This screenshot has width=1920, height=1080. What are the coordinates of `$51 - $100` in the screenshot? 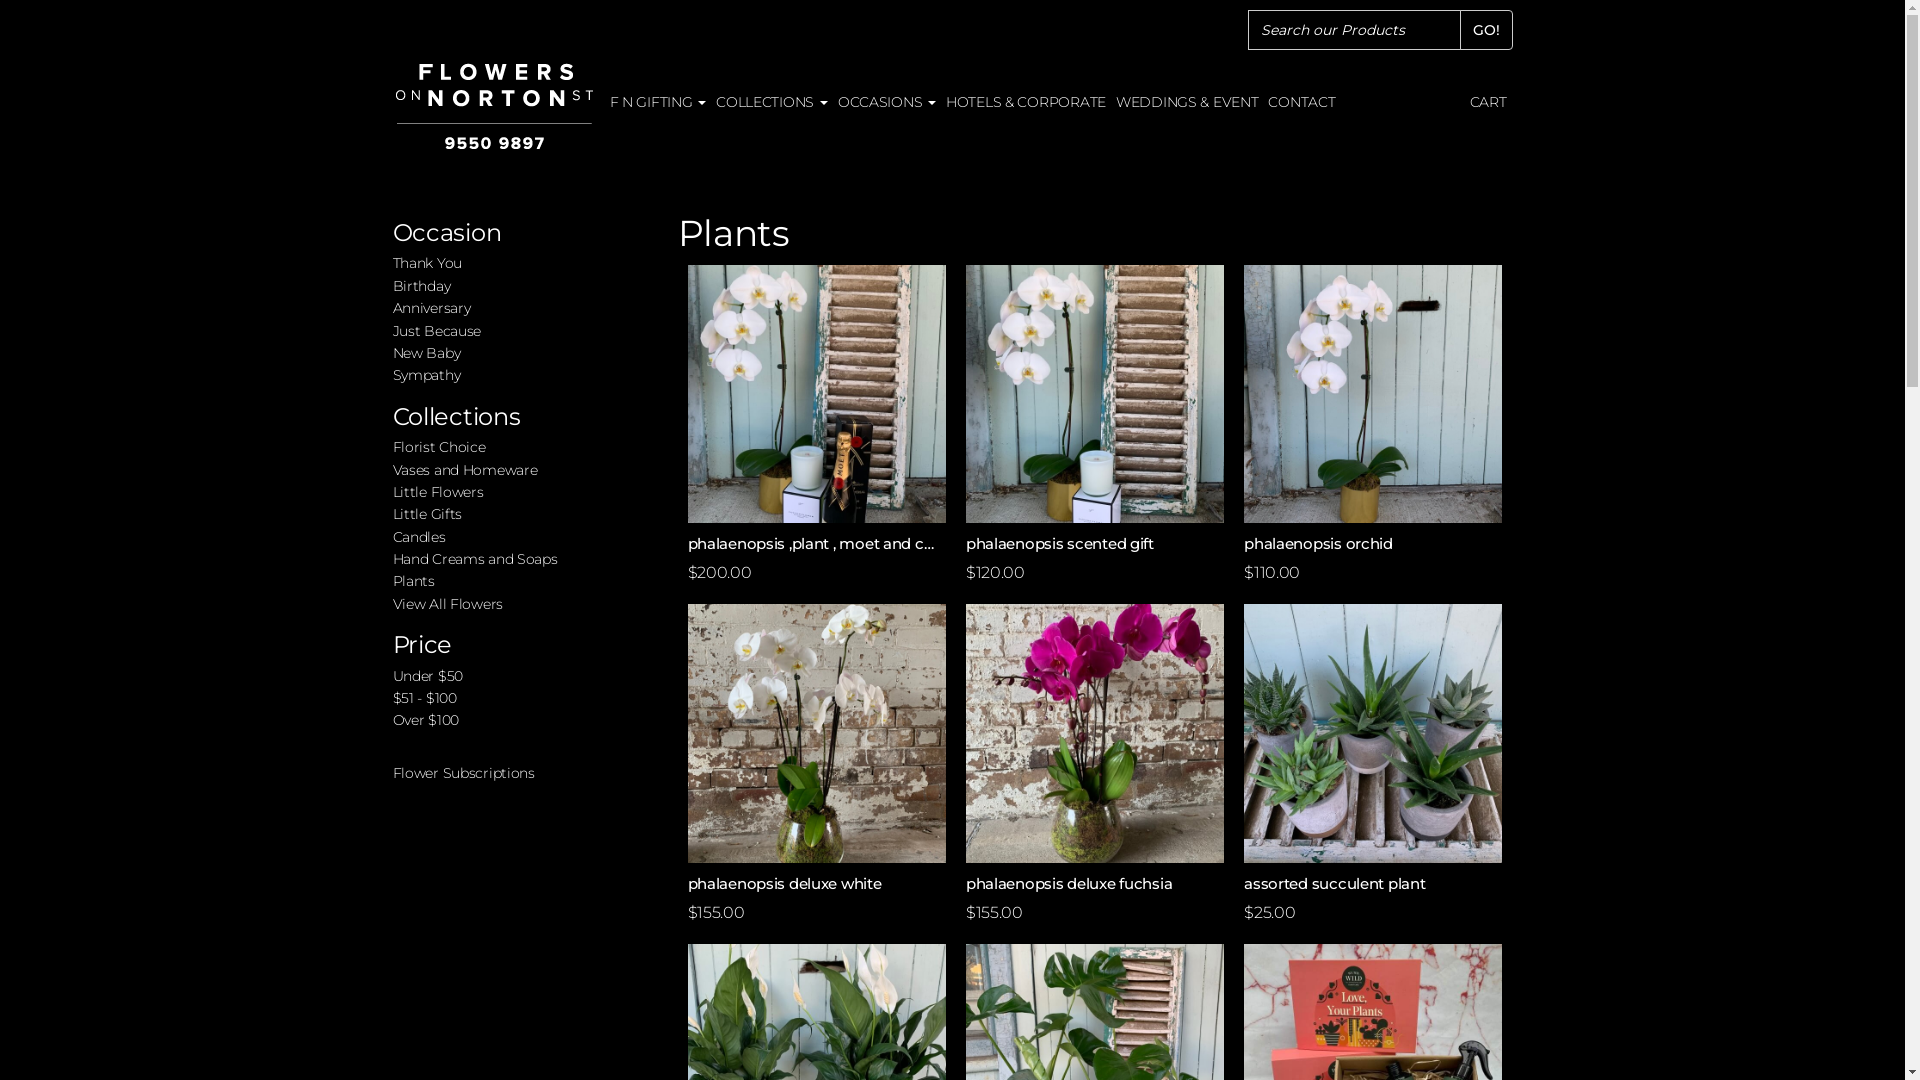 It's located at (424, 698).